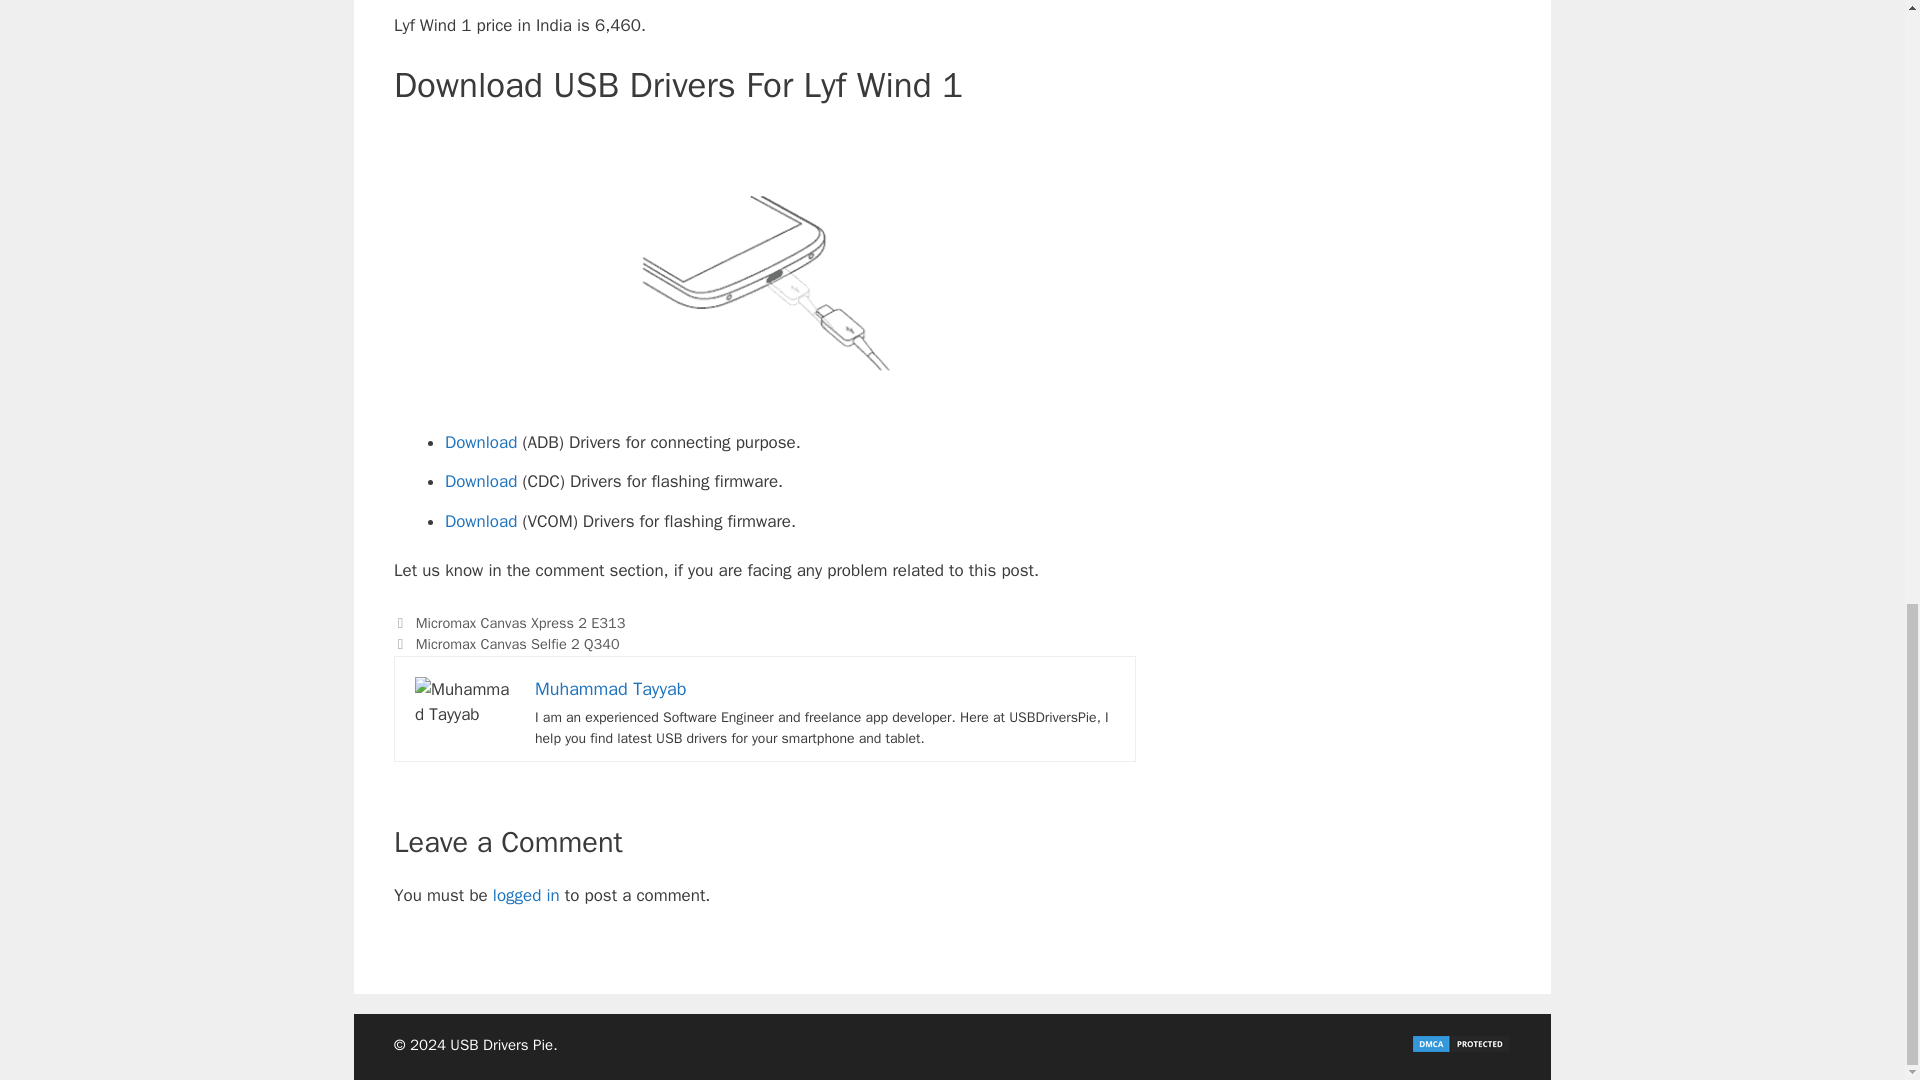 The image size is (1920, 1080). Describe the element at coordinates (480, 521) in the screenshot. I see `Download` at that location.